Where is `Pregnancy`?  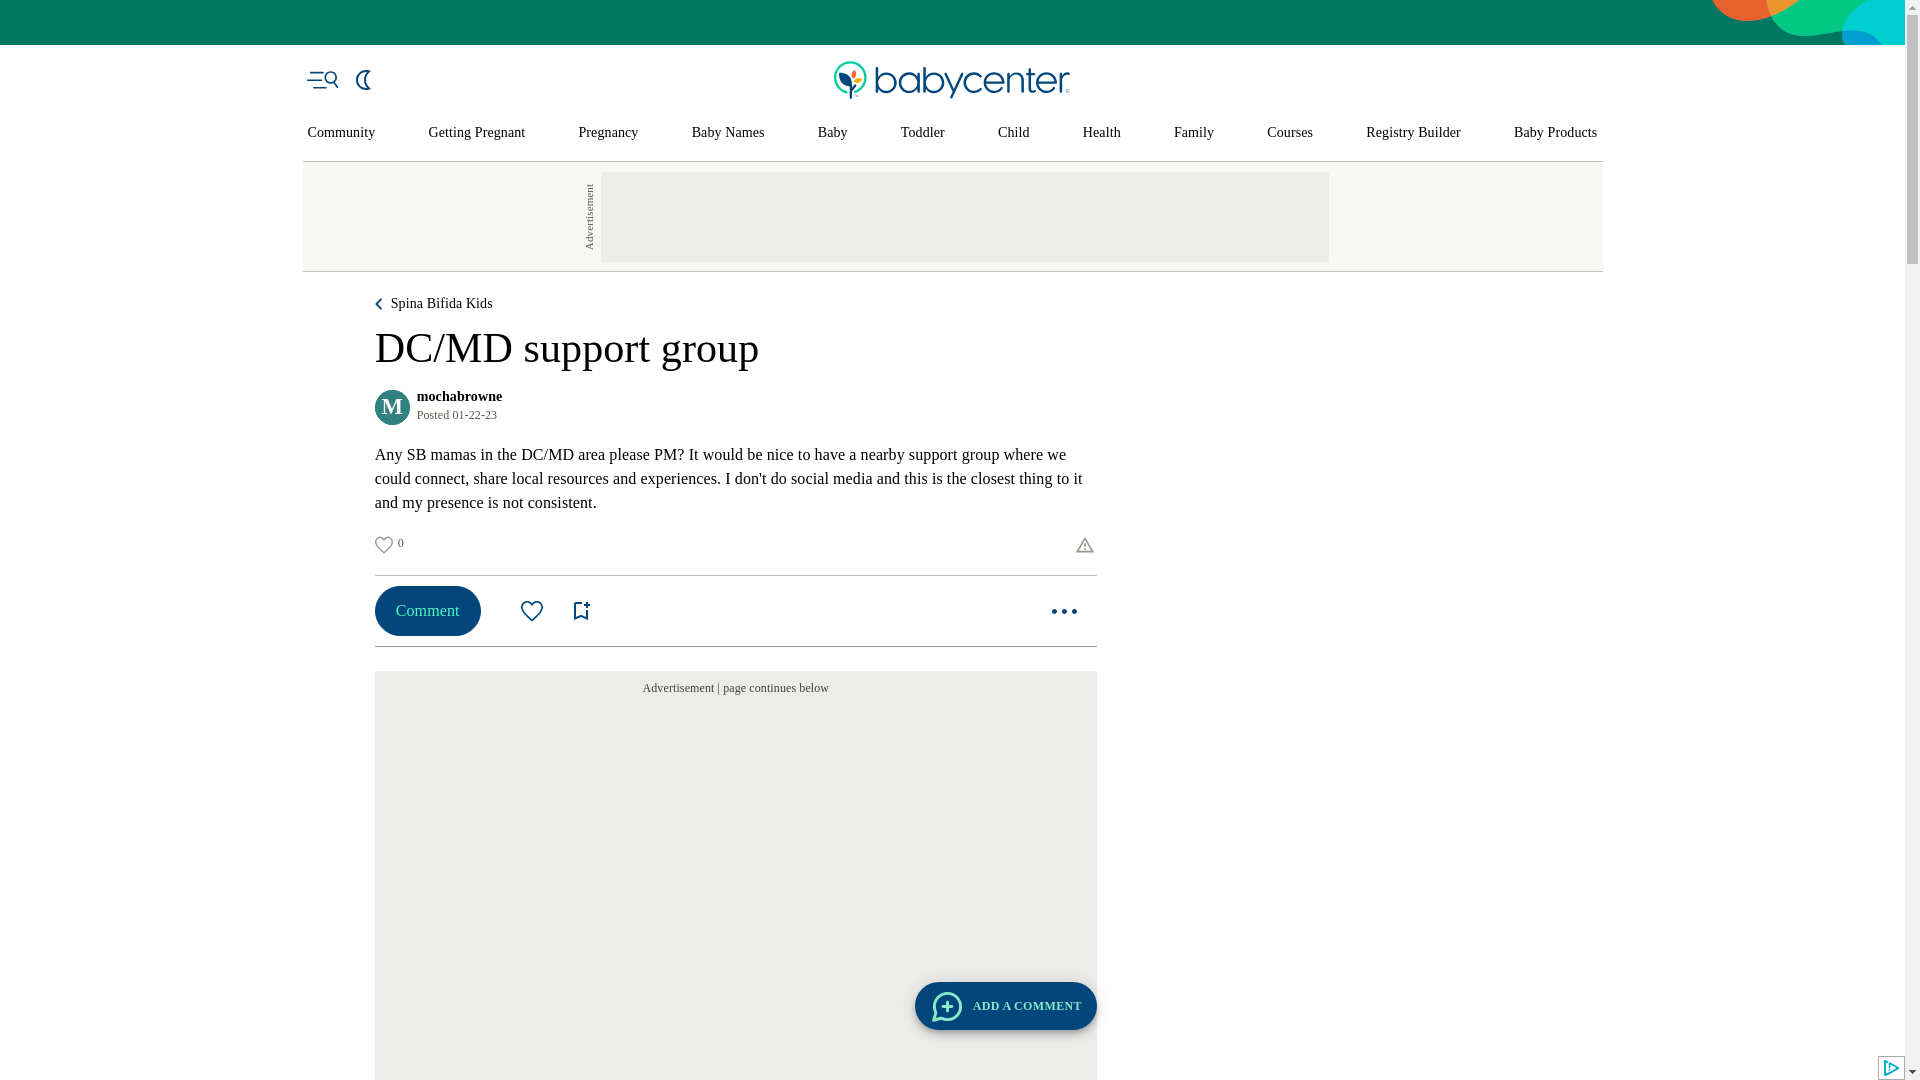 Pregnancy is located at coordinates (607, 133).